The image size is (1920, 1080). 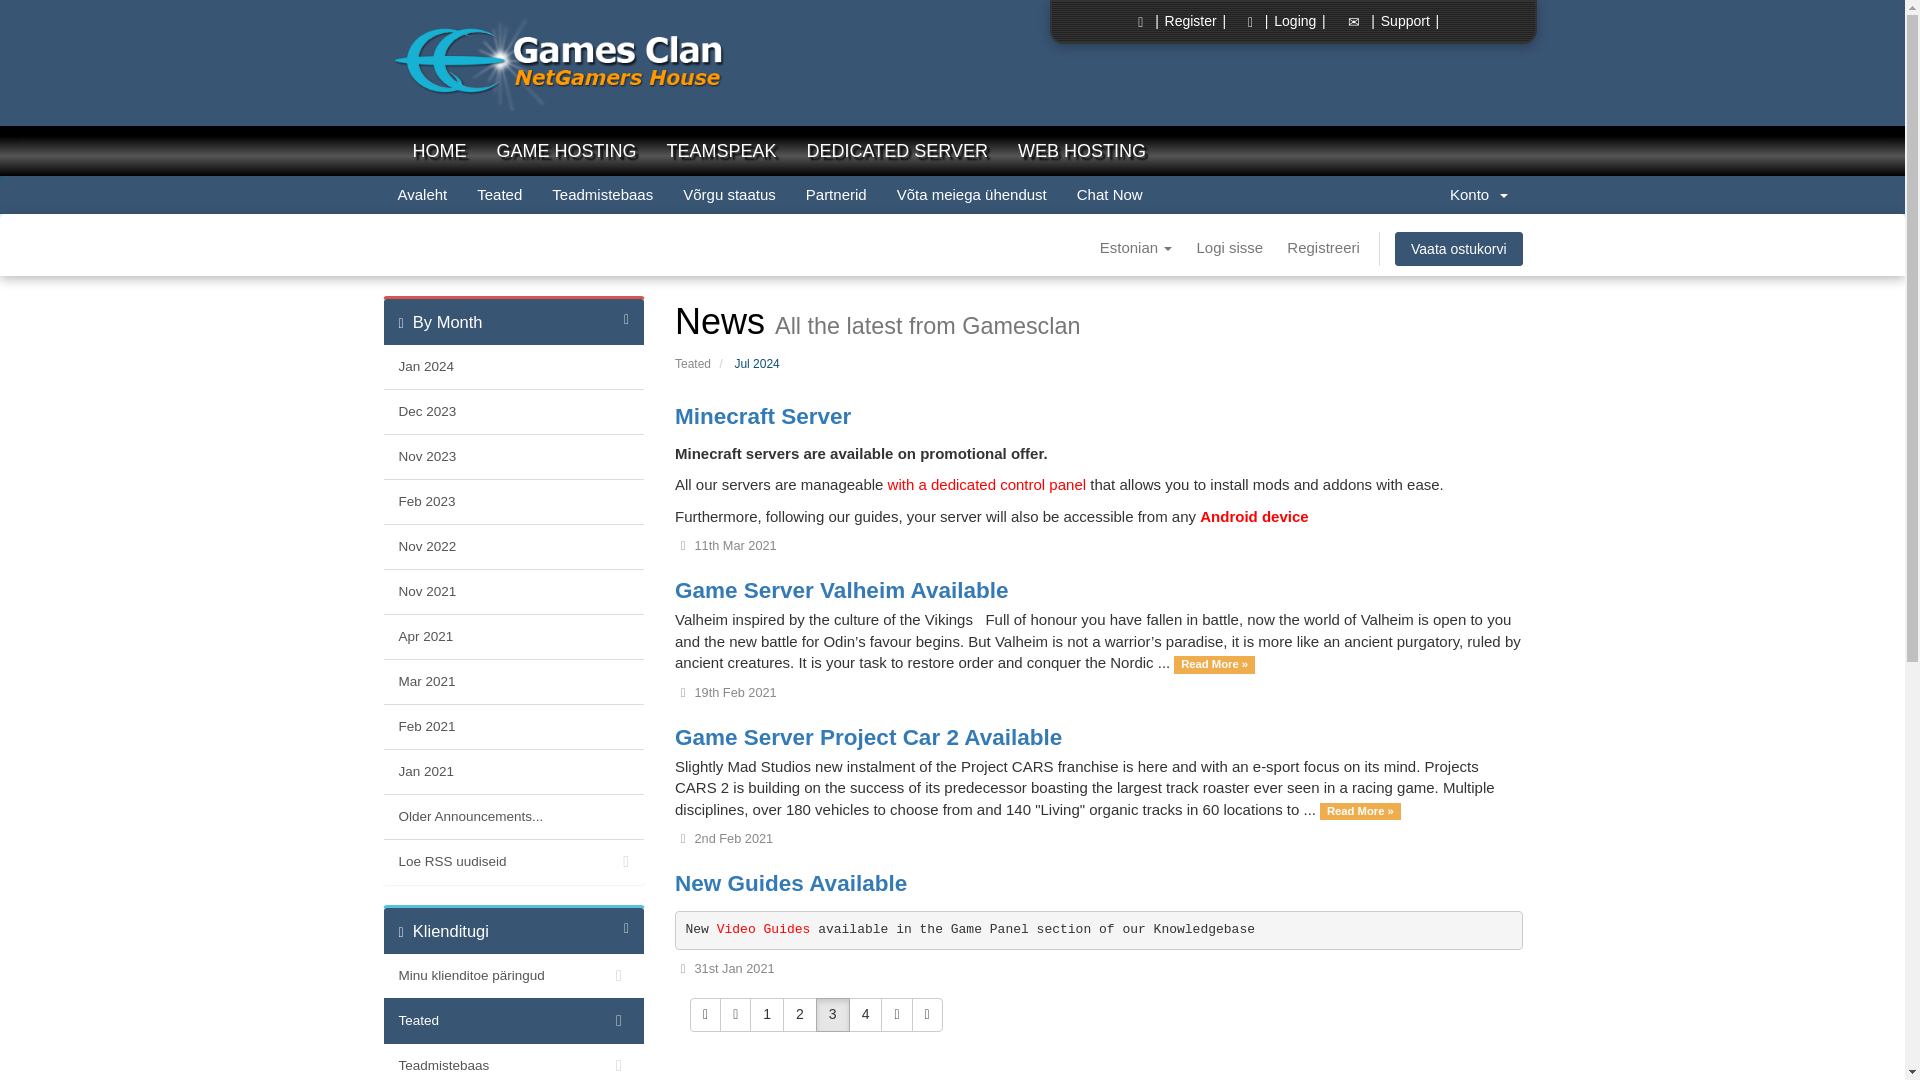 I want to click on Partnerid, so click(x=836, y=194).